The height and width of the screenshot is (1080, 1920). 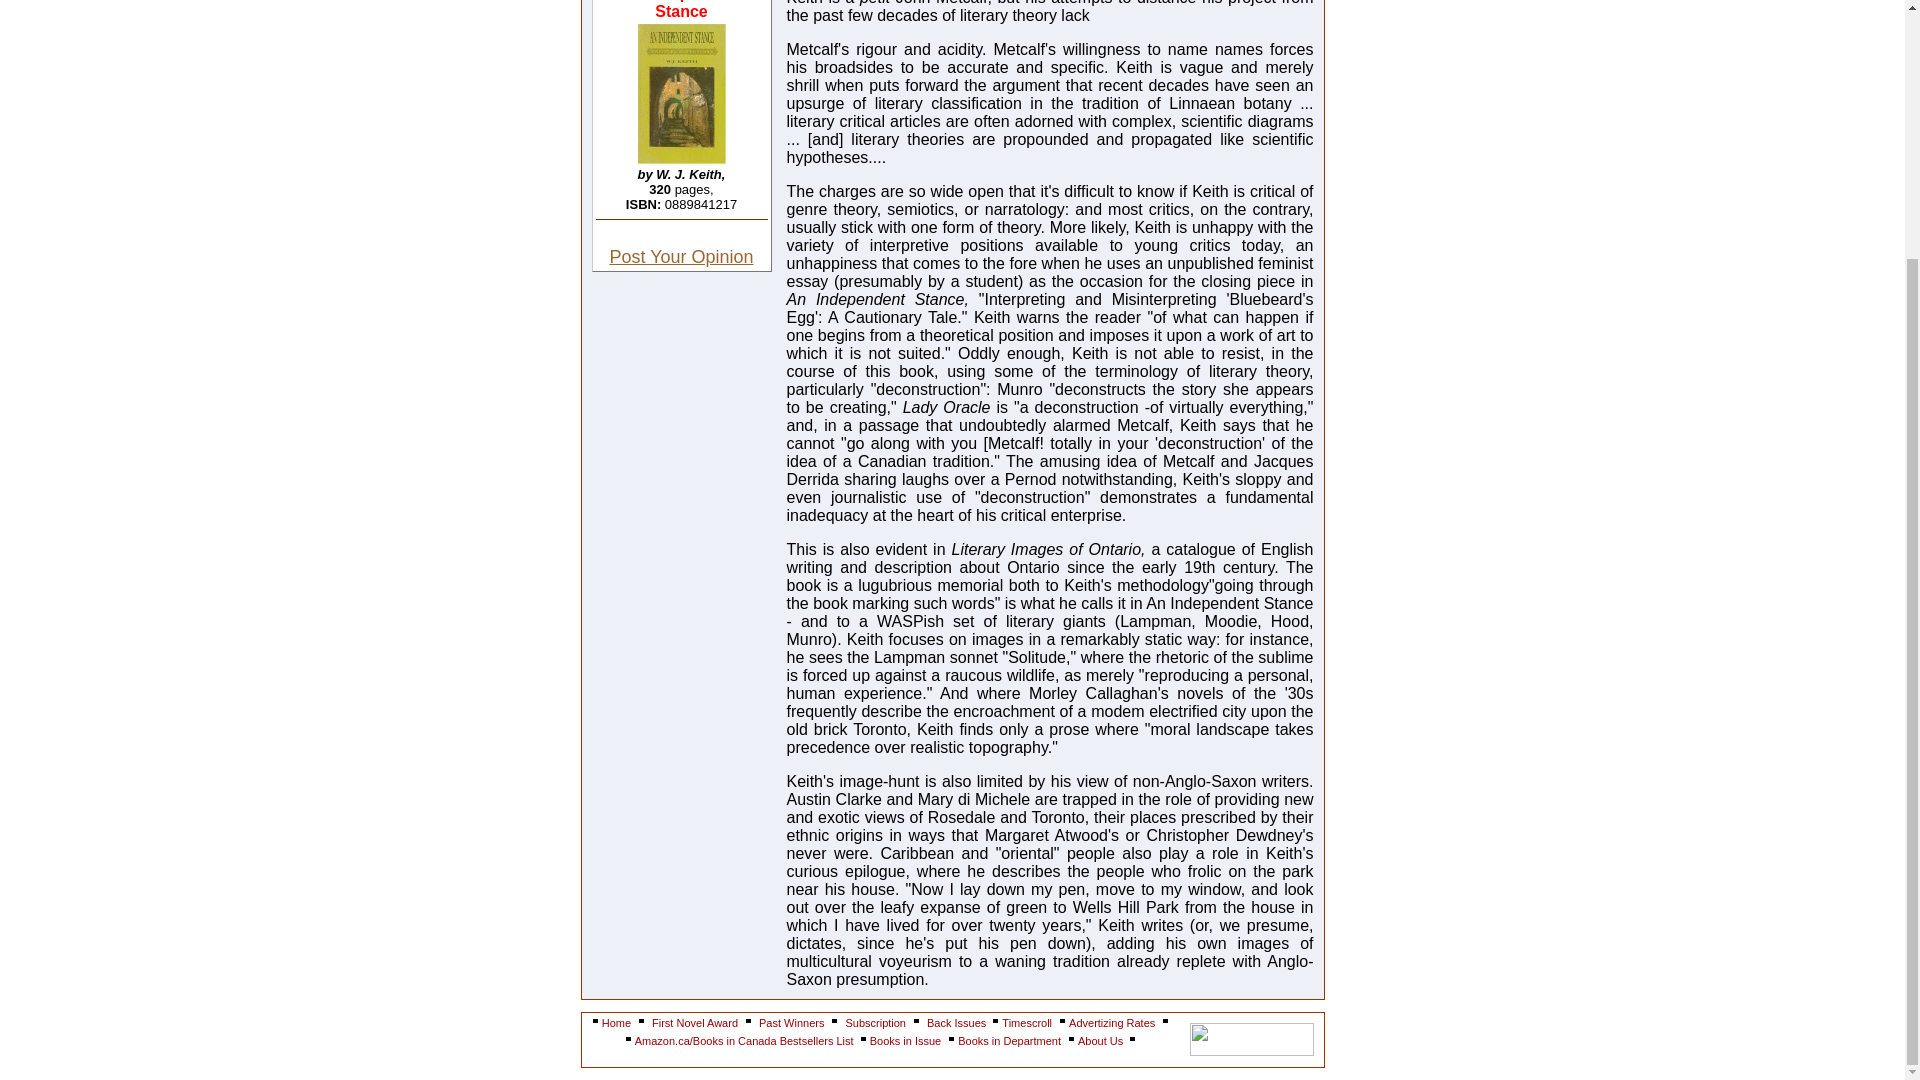 What do you see at coordinates (694, 1023) in the screenshot?
I see `First Novel Award` at bounding box center [694, 1023].